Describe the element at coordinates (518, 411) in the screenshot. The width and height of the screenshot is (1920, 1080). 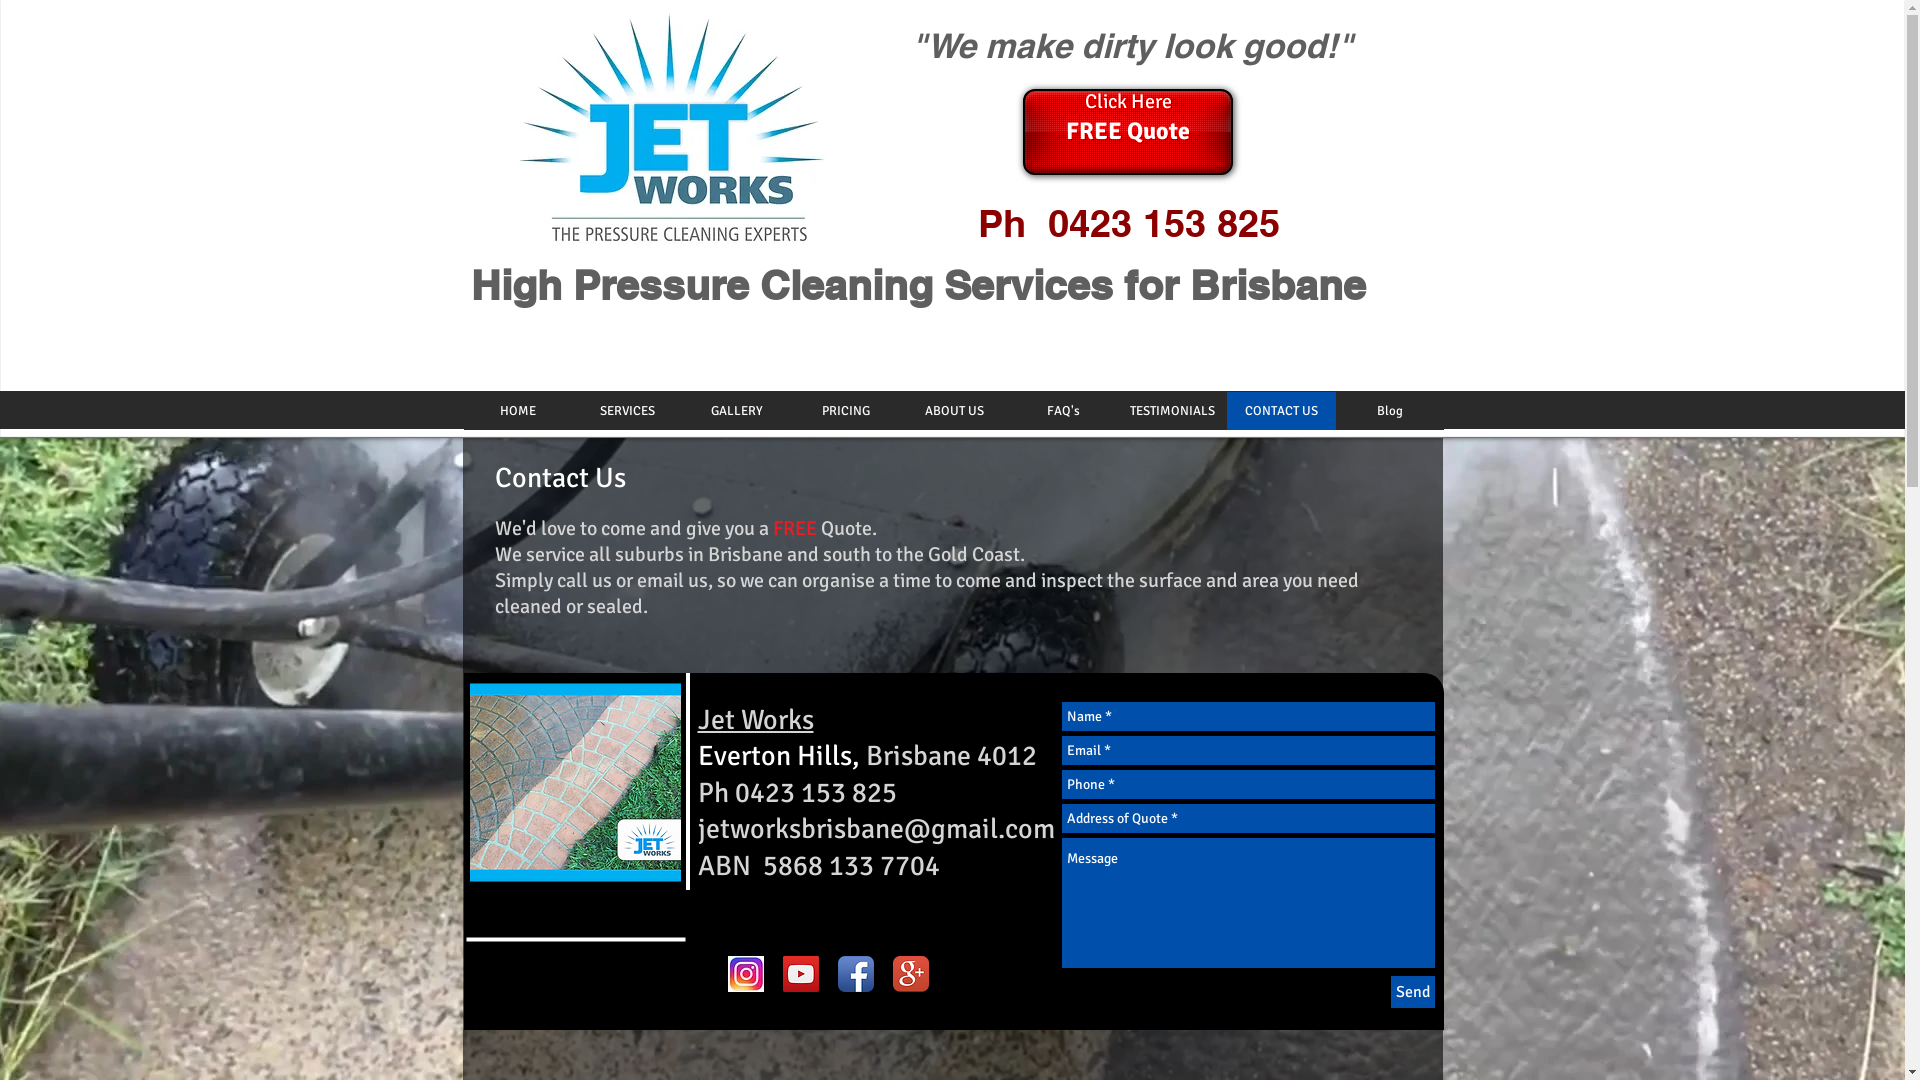
I see `HOME` at that location.